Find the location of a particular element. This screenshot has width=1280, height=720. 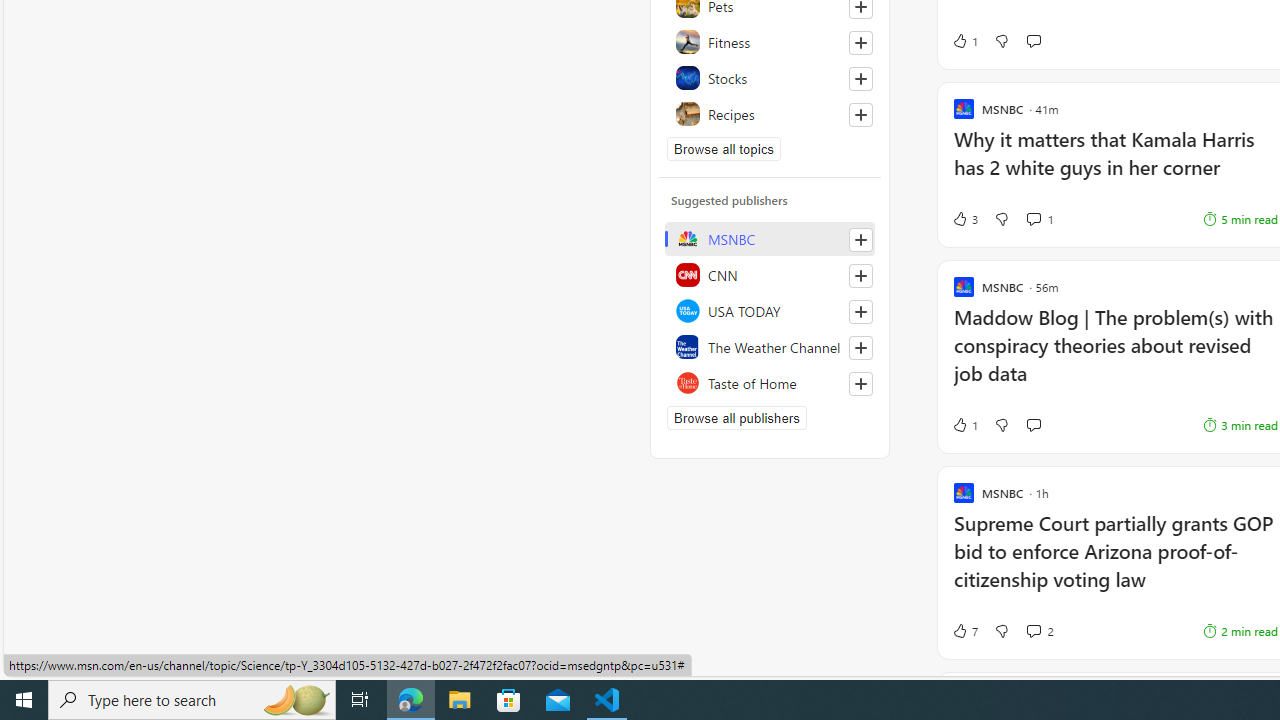

View comments 1 Comment is located at coordinates (1033, 218).